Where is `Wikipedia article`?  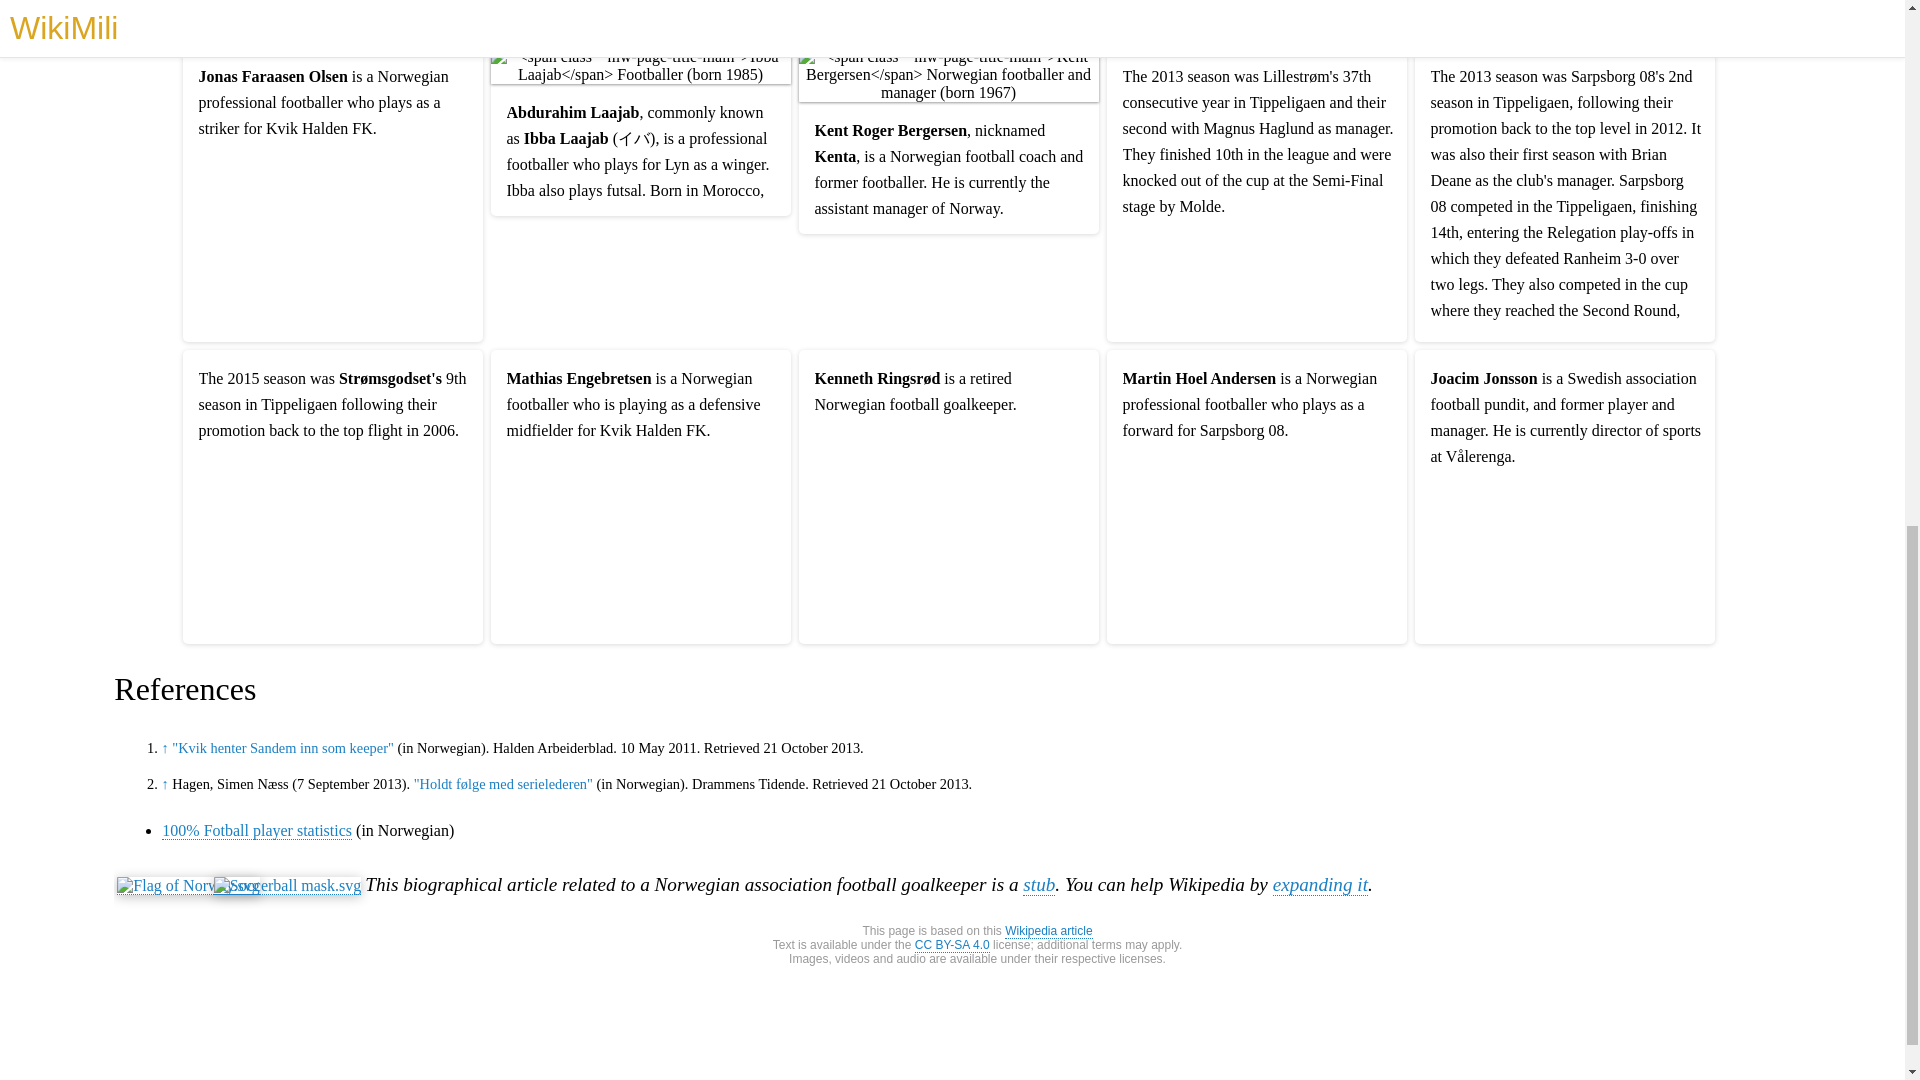 Wikipedia article is located at coordinates (1048, 931).